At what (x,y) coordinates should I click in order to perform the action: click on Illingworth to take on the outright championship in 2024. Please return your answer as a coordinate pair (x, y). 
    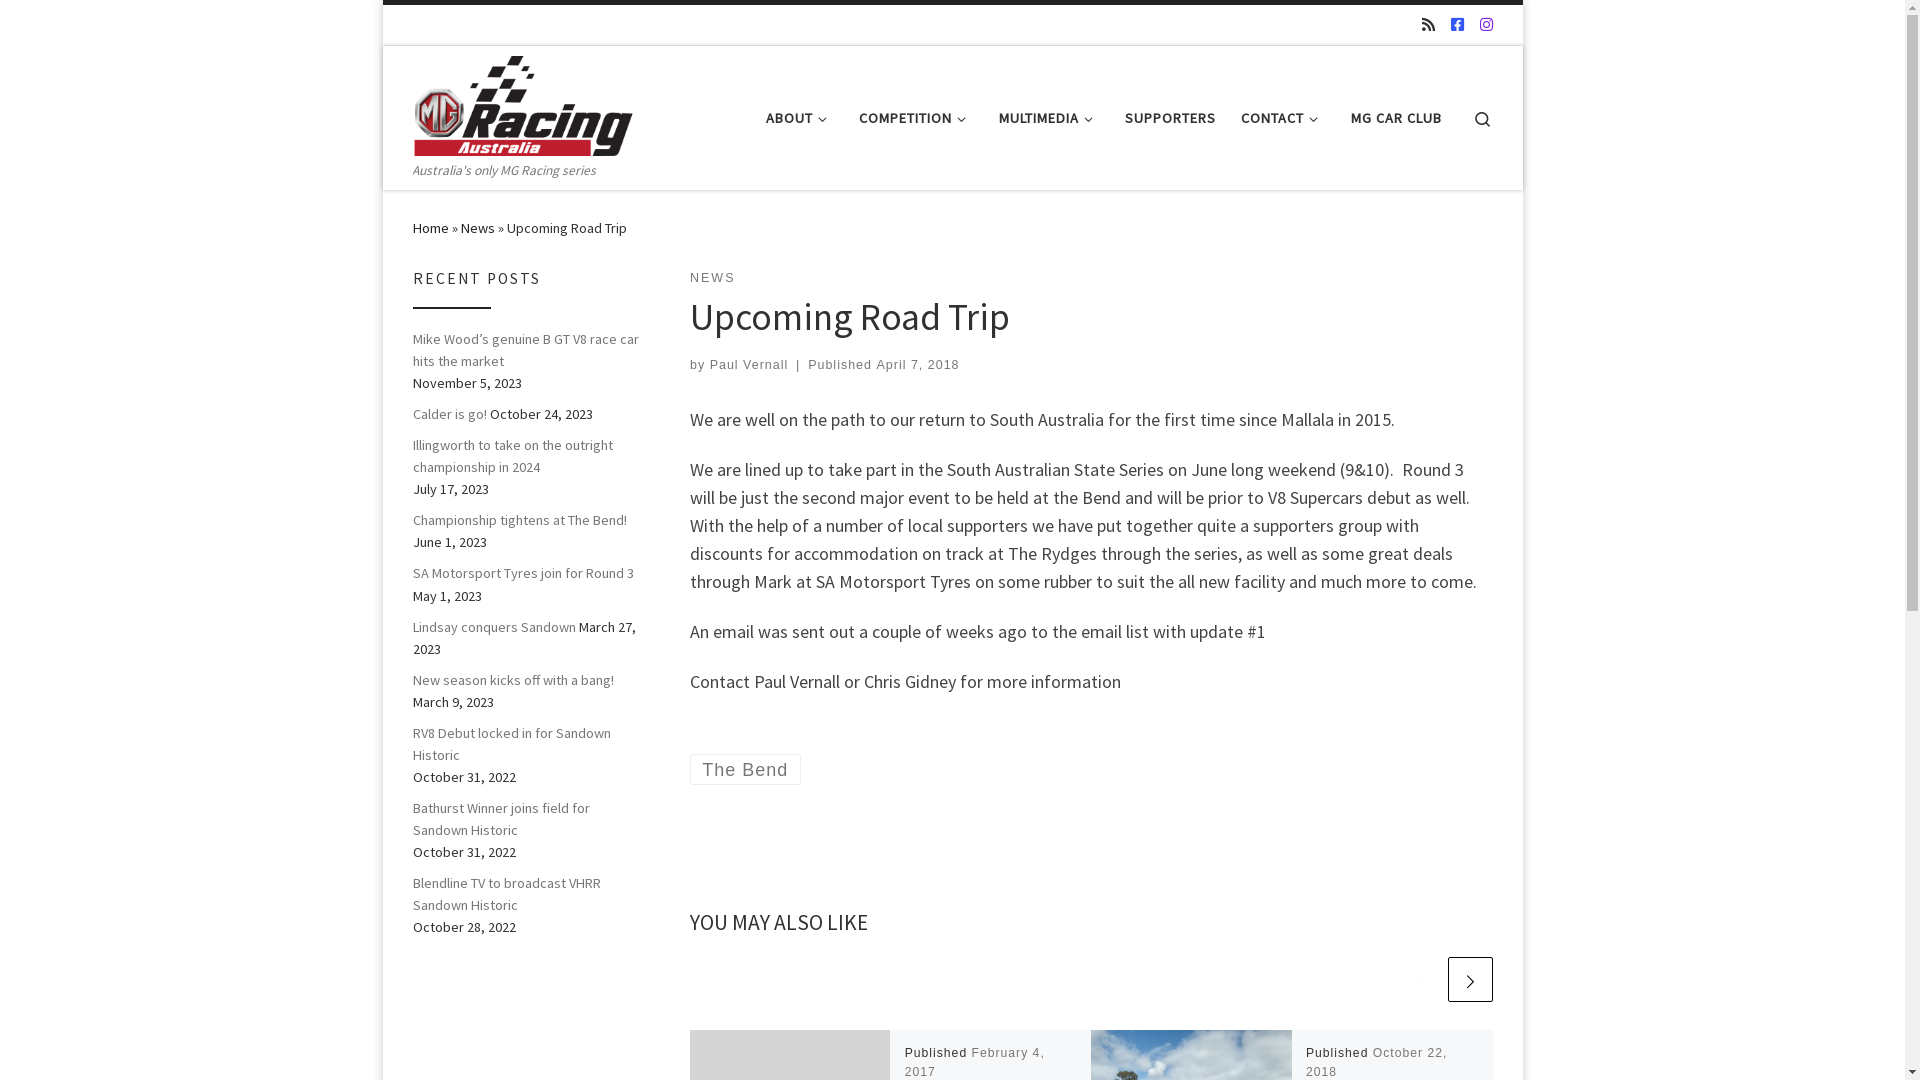
    Looking at the image, I should click on (526, 456).